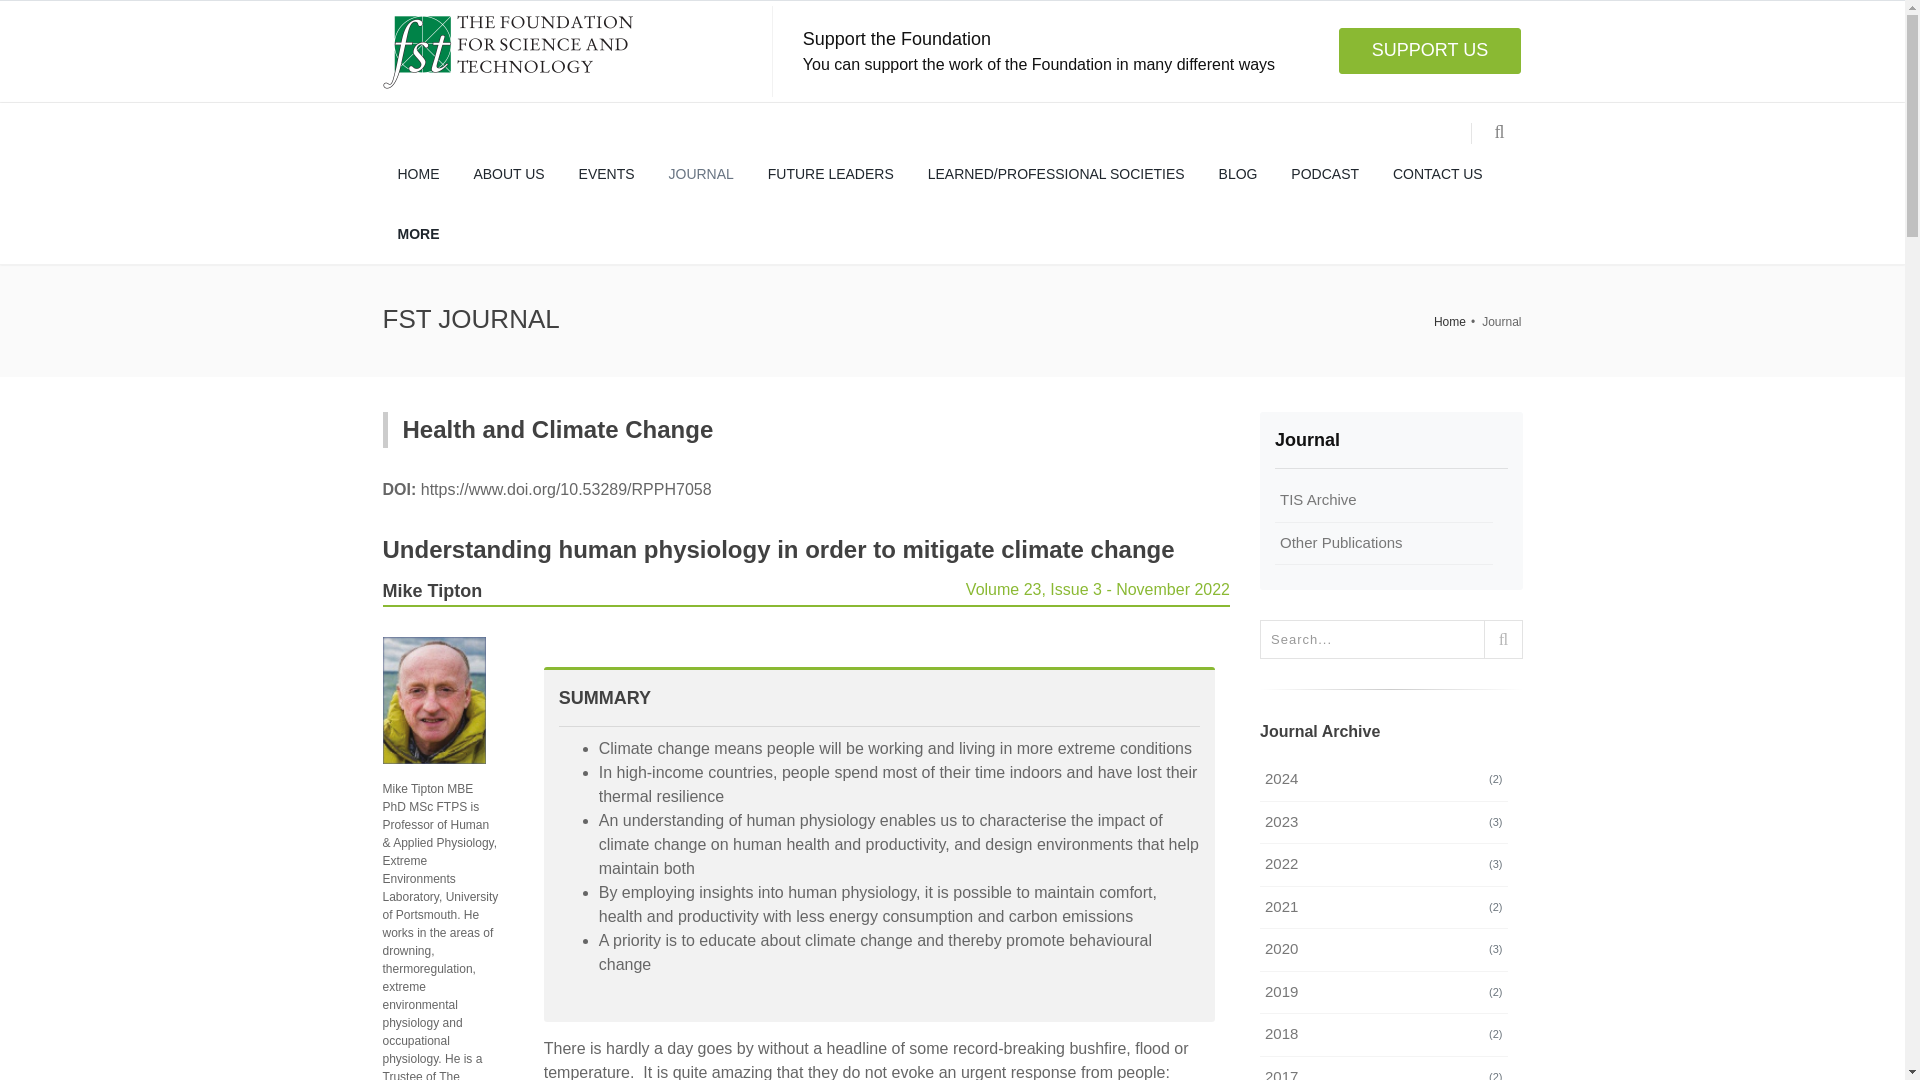 The height and width of the screenshot is (1080, 1920). I want to click on BLOG, so click(1238, 174).